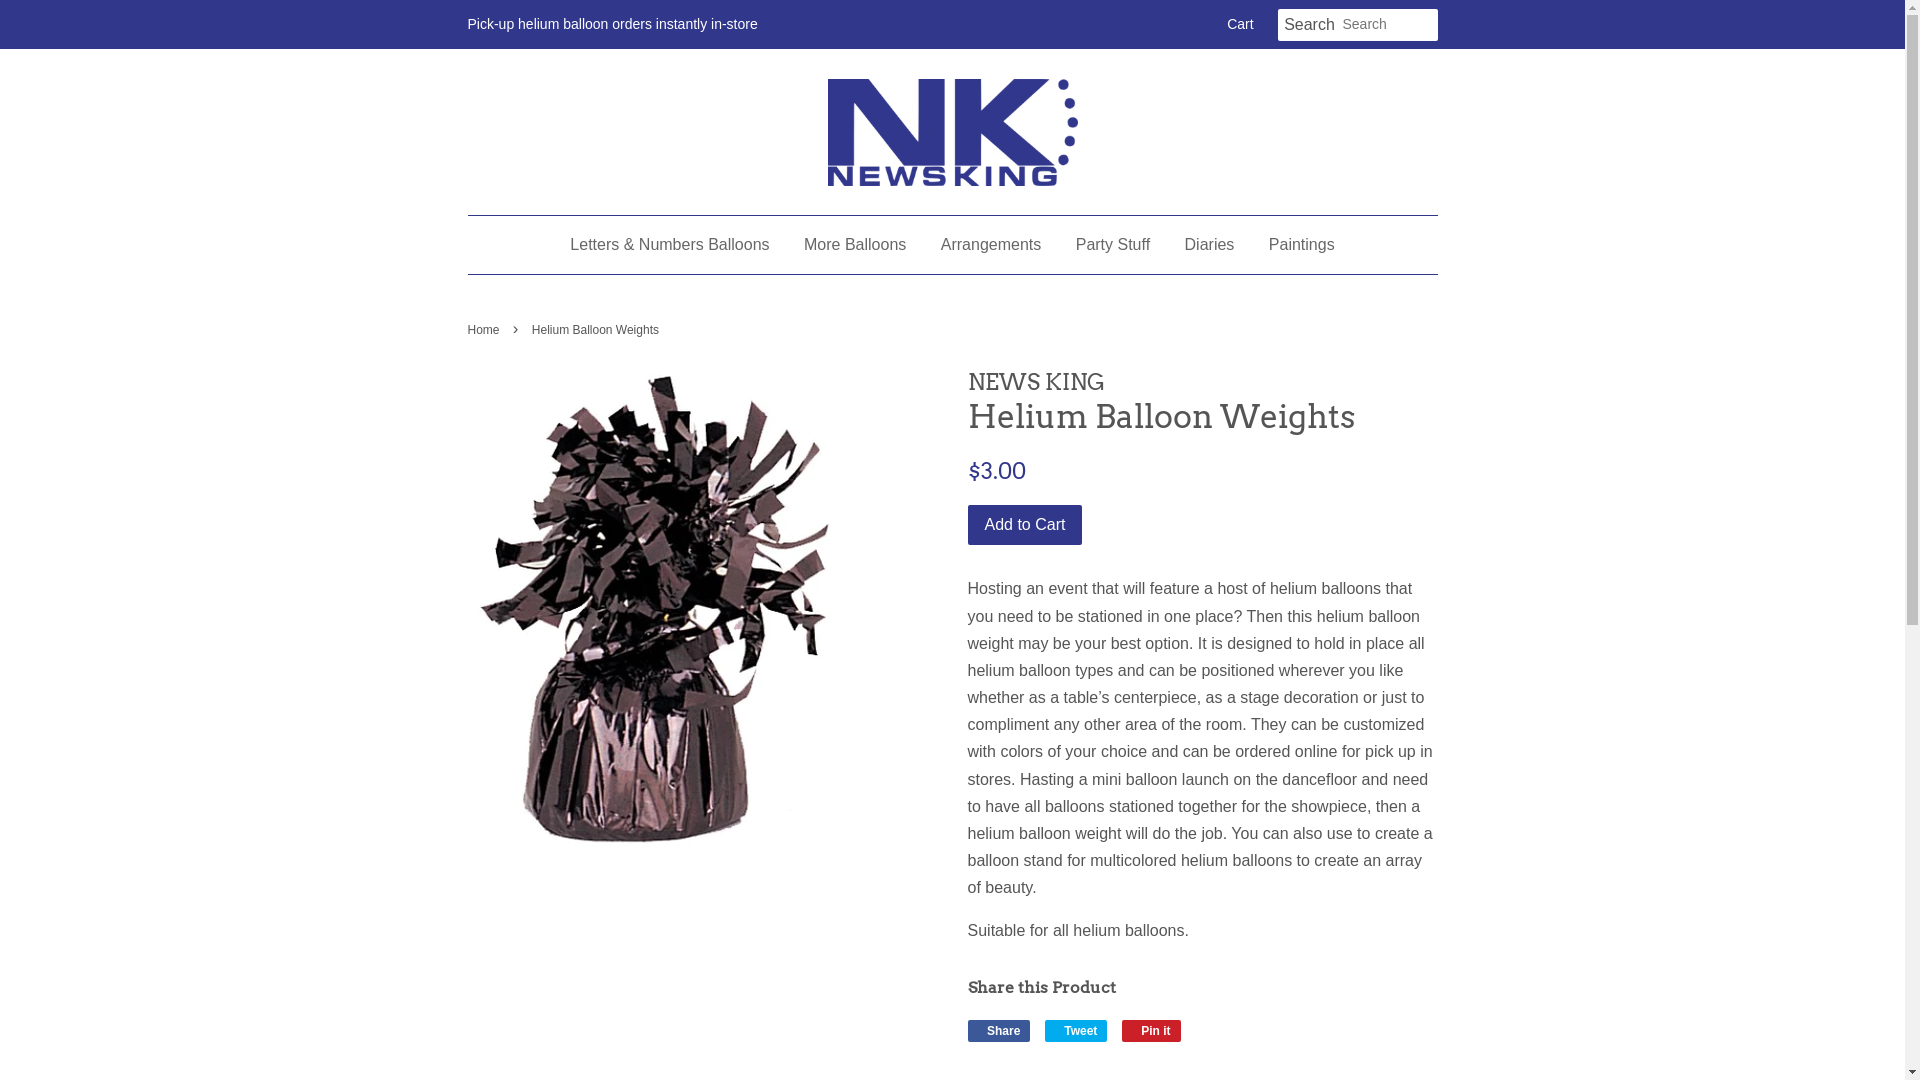  I want to click on Share
Share on Facebook, so click(1000, 1031).